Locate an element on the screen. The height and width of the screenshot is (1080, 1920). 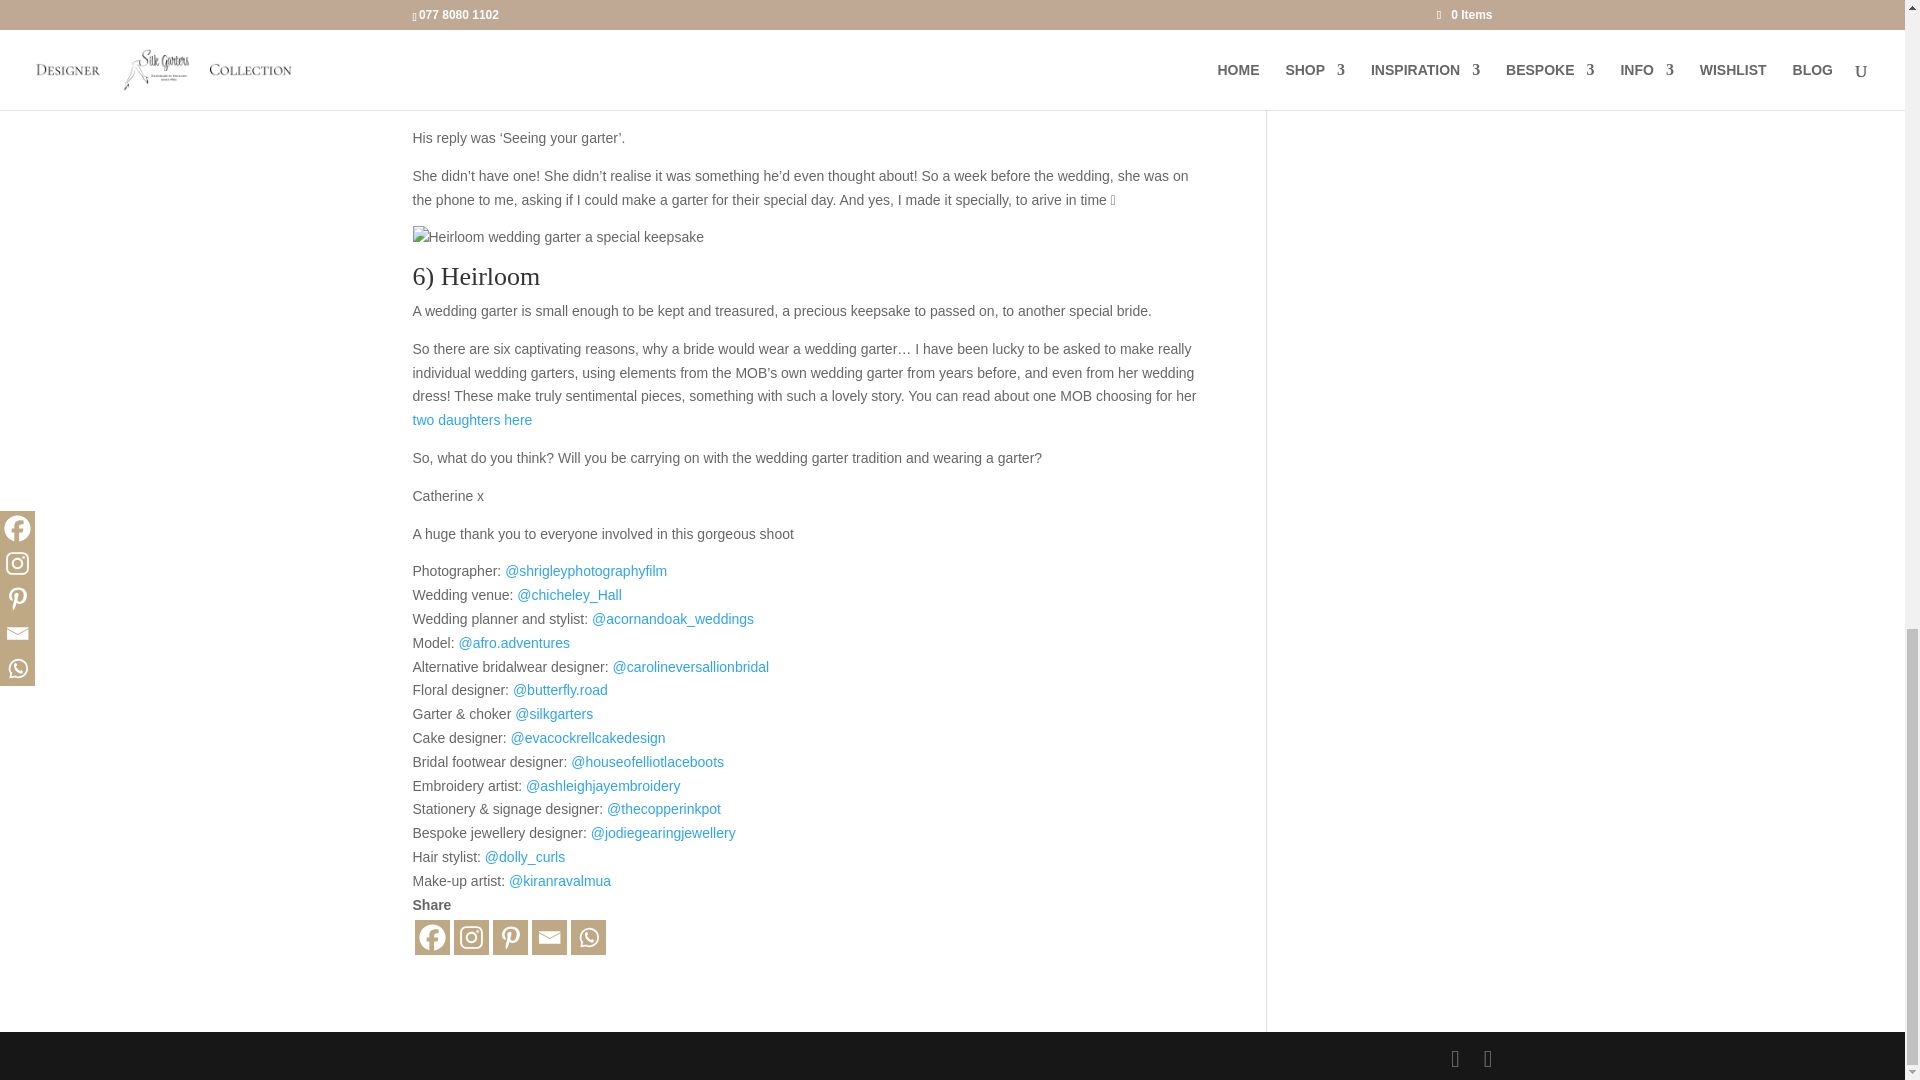
Facebook is located at coordinates (432, 937).